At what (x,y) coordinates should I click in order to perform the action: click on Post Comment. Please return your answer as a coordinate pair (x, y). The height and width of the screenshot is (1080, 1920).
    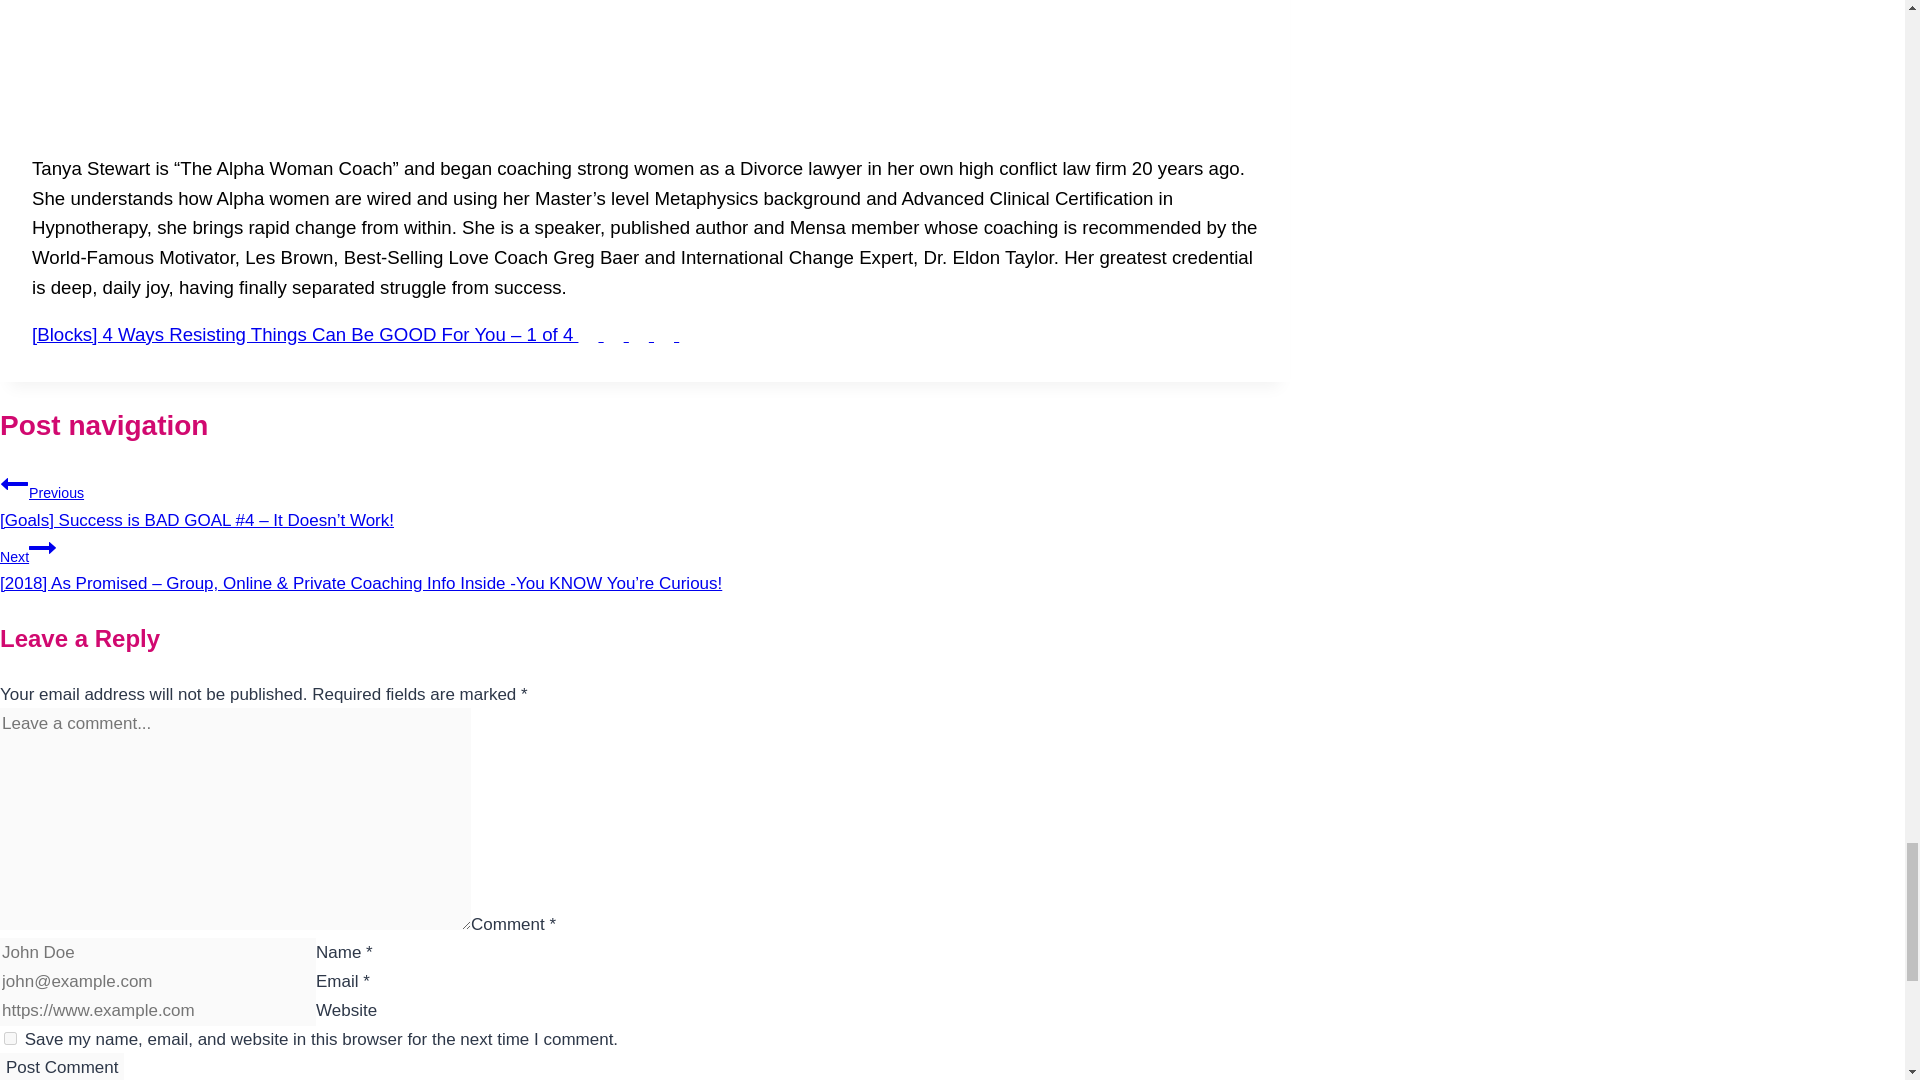
    Looking at the image, I should click on (62, 1066).